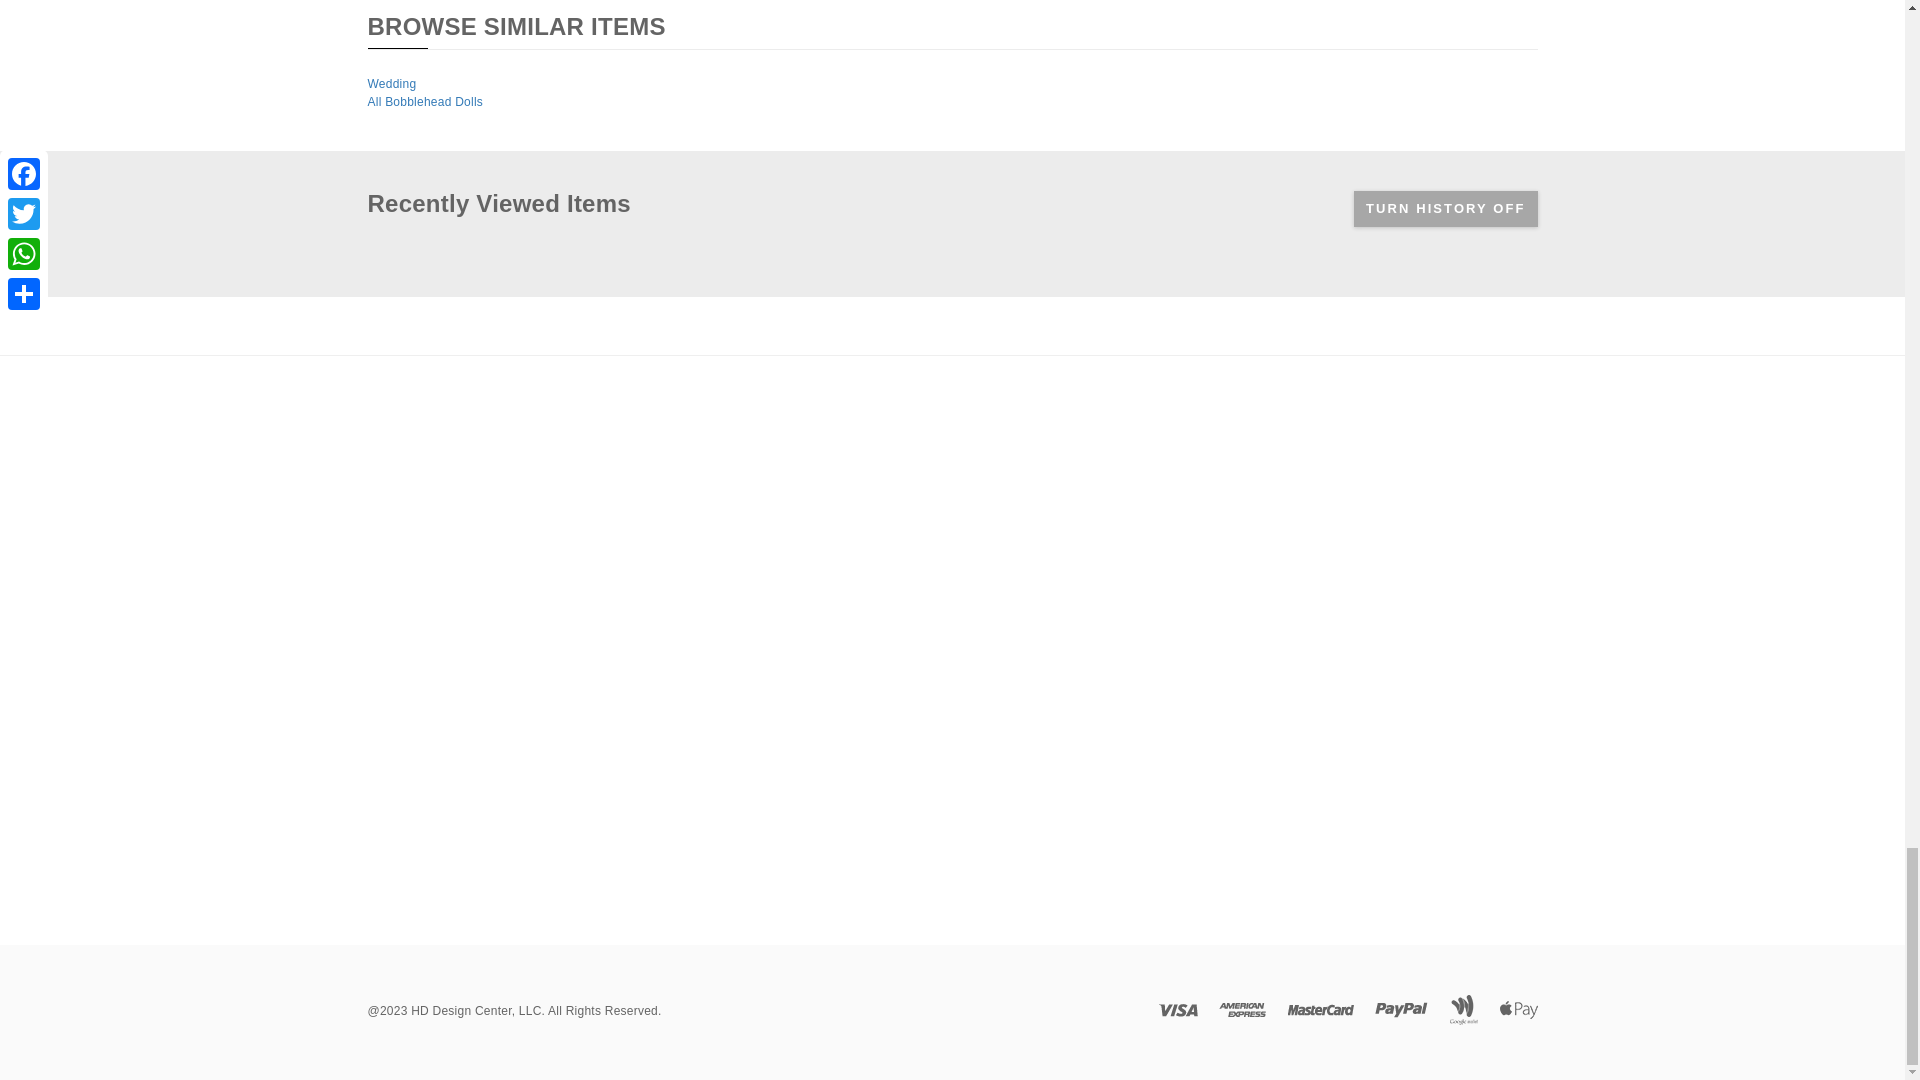  I want to click on Visa, so click(1178, 1010).